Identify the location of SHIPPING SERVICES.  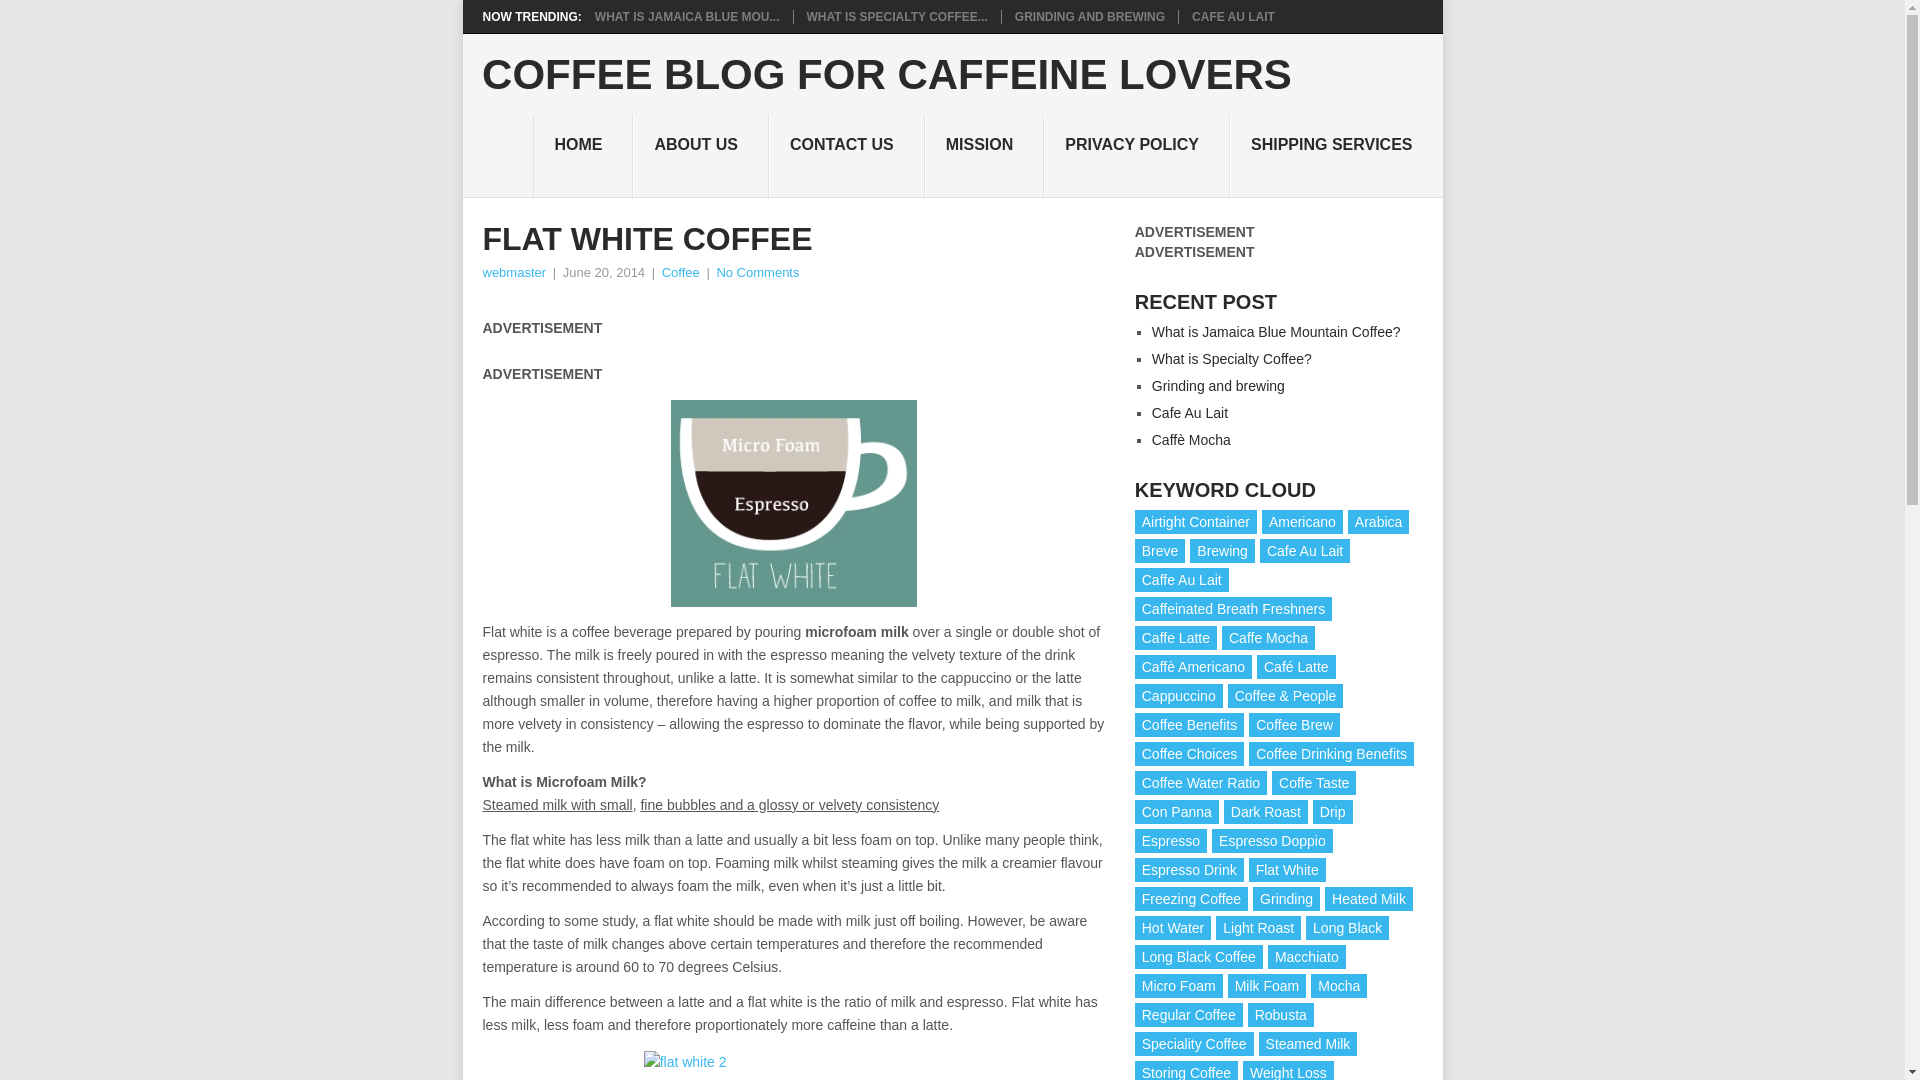
(1336, 156).